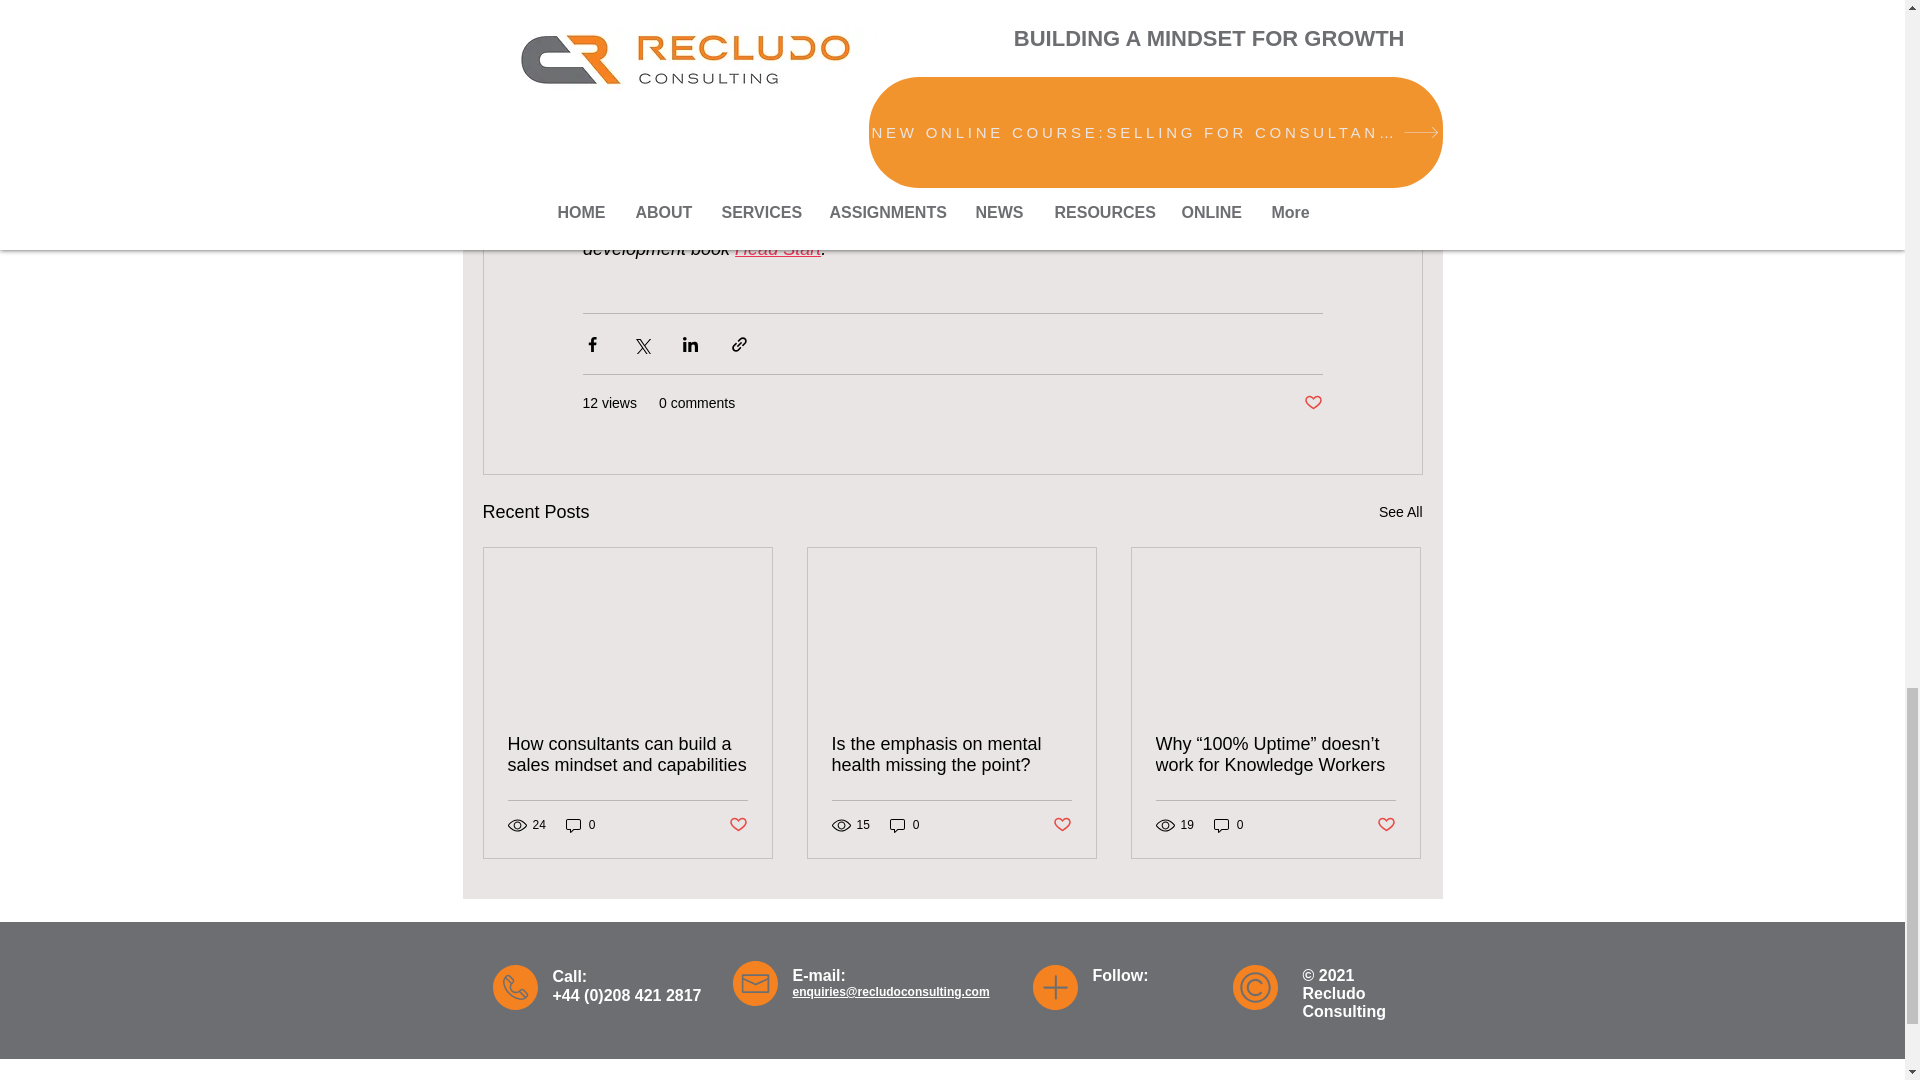  What do you see at coordinates (1400, 512) in the screenshot?
I see `See All` at bounding box center [1400, 512].